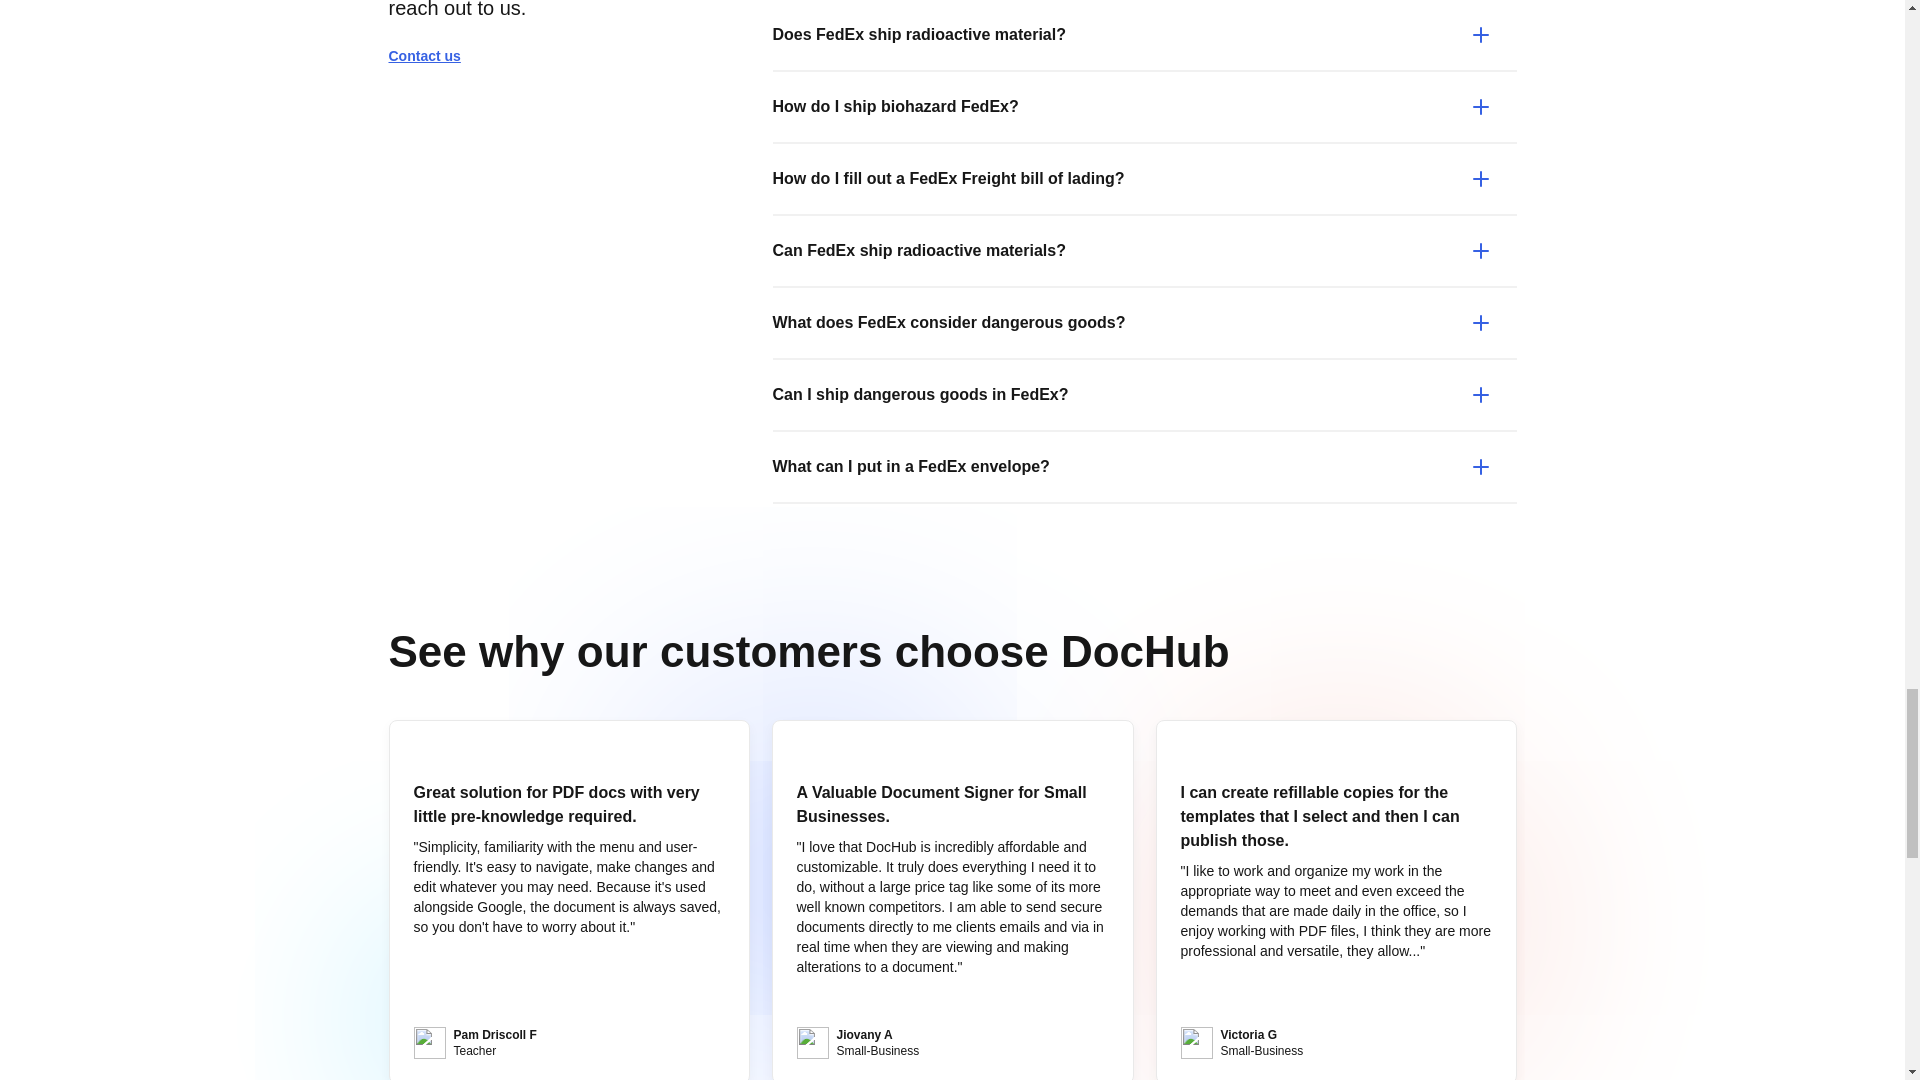 The width and height of the screenshot is (1920, 1080). I want to click on Contact us, so click(432, 56).